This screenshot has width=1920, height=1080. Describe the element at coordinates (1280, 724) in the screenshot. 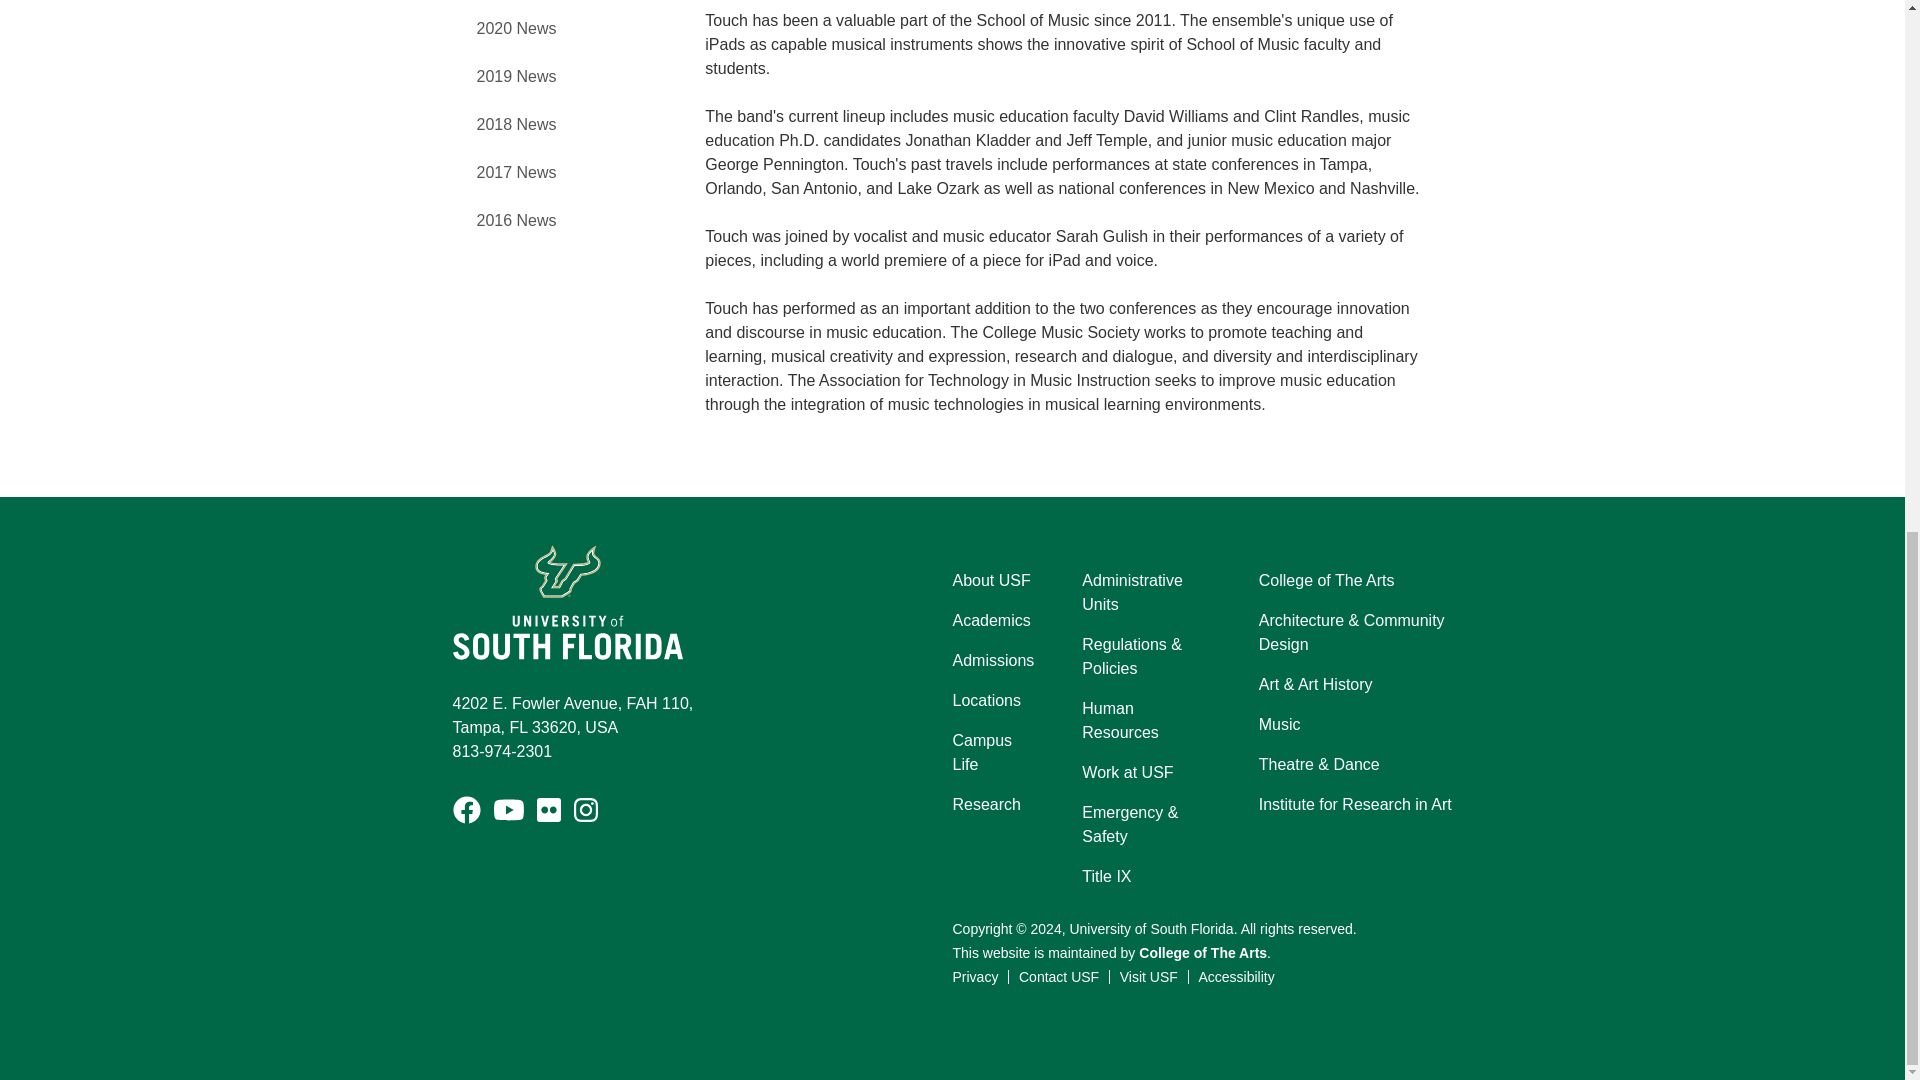

I see `Music` at that location.